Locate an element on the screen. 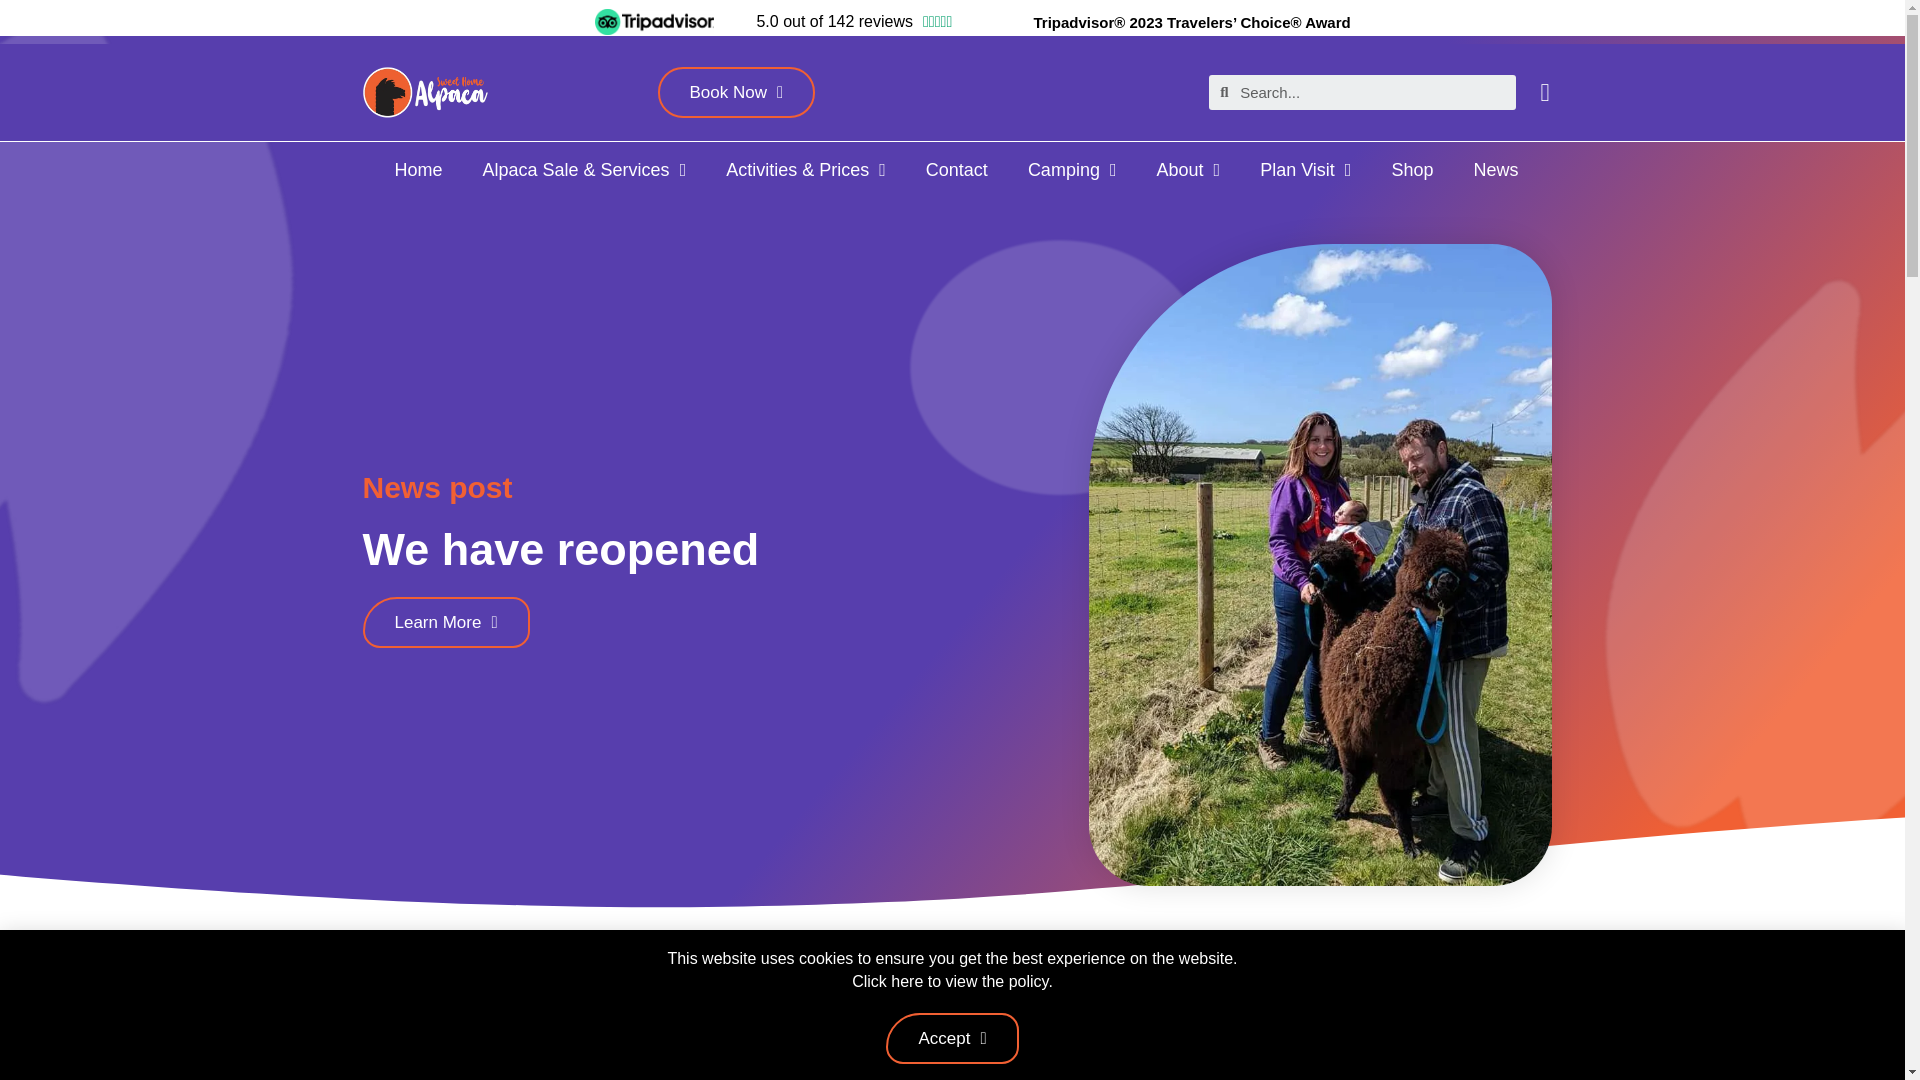 The width and height of the screenshot is (1920, 1080). News is located at coordinates (1495, 170).